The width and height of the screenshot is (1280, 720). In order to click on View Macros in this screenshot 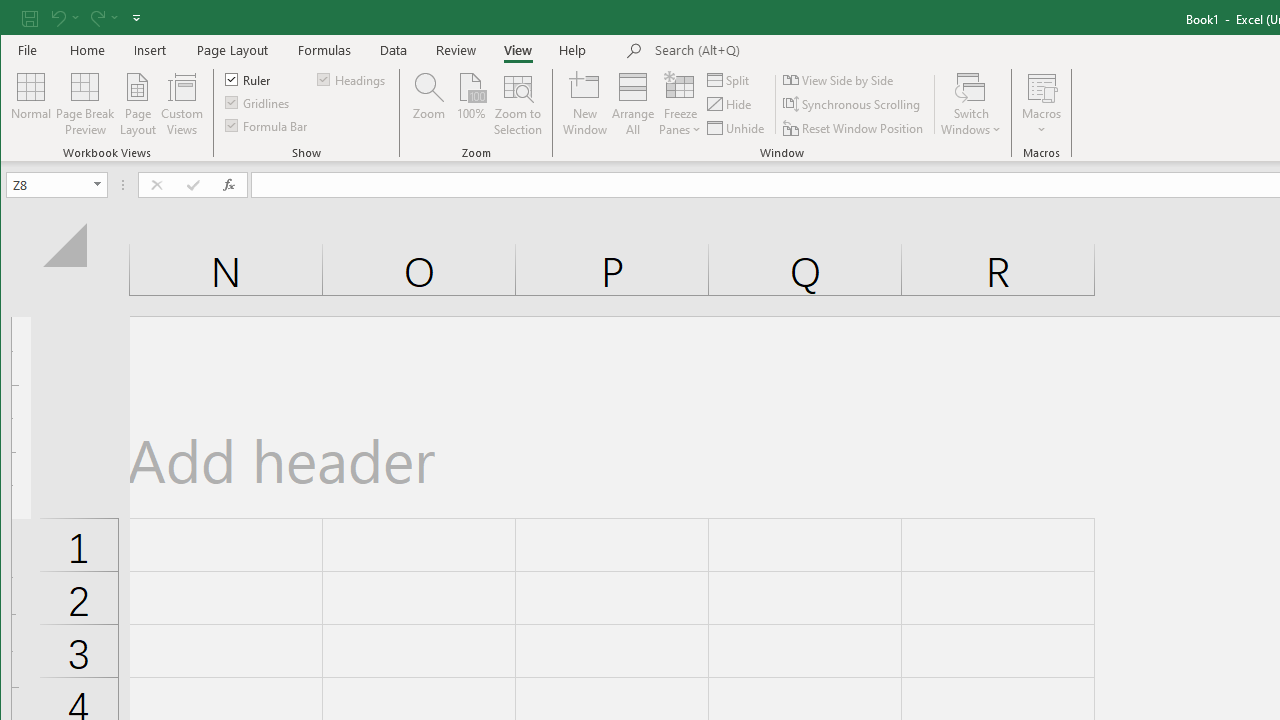, I will do `click(1042, 86)`.